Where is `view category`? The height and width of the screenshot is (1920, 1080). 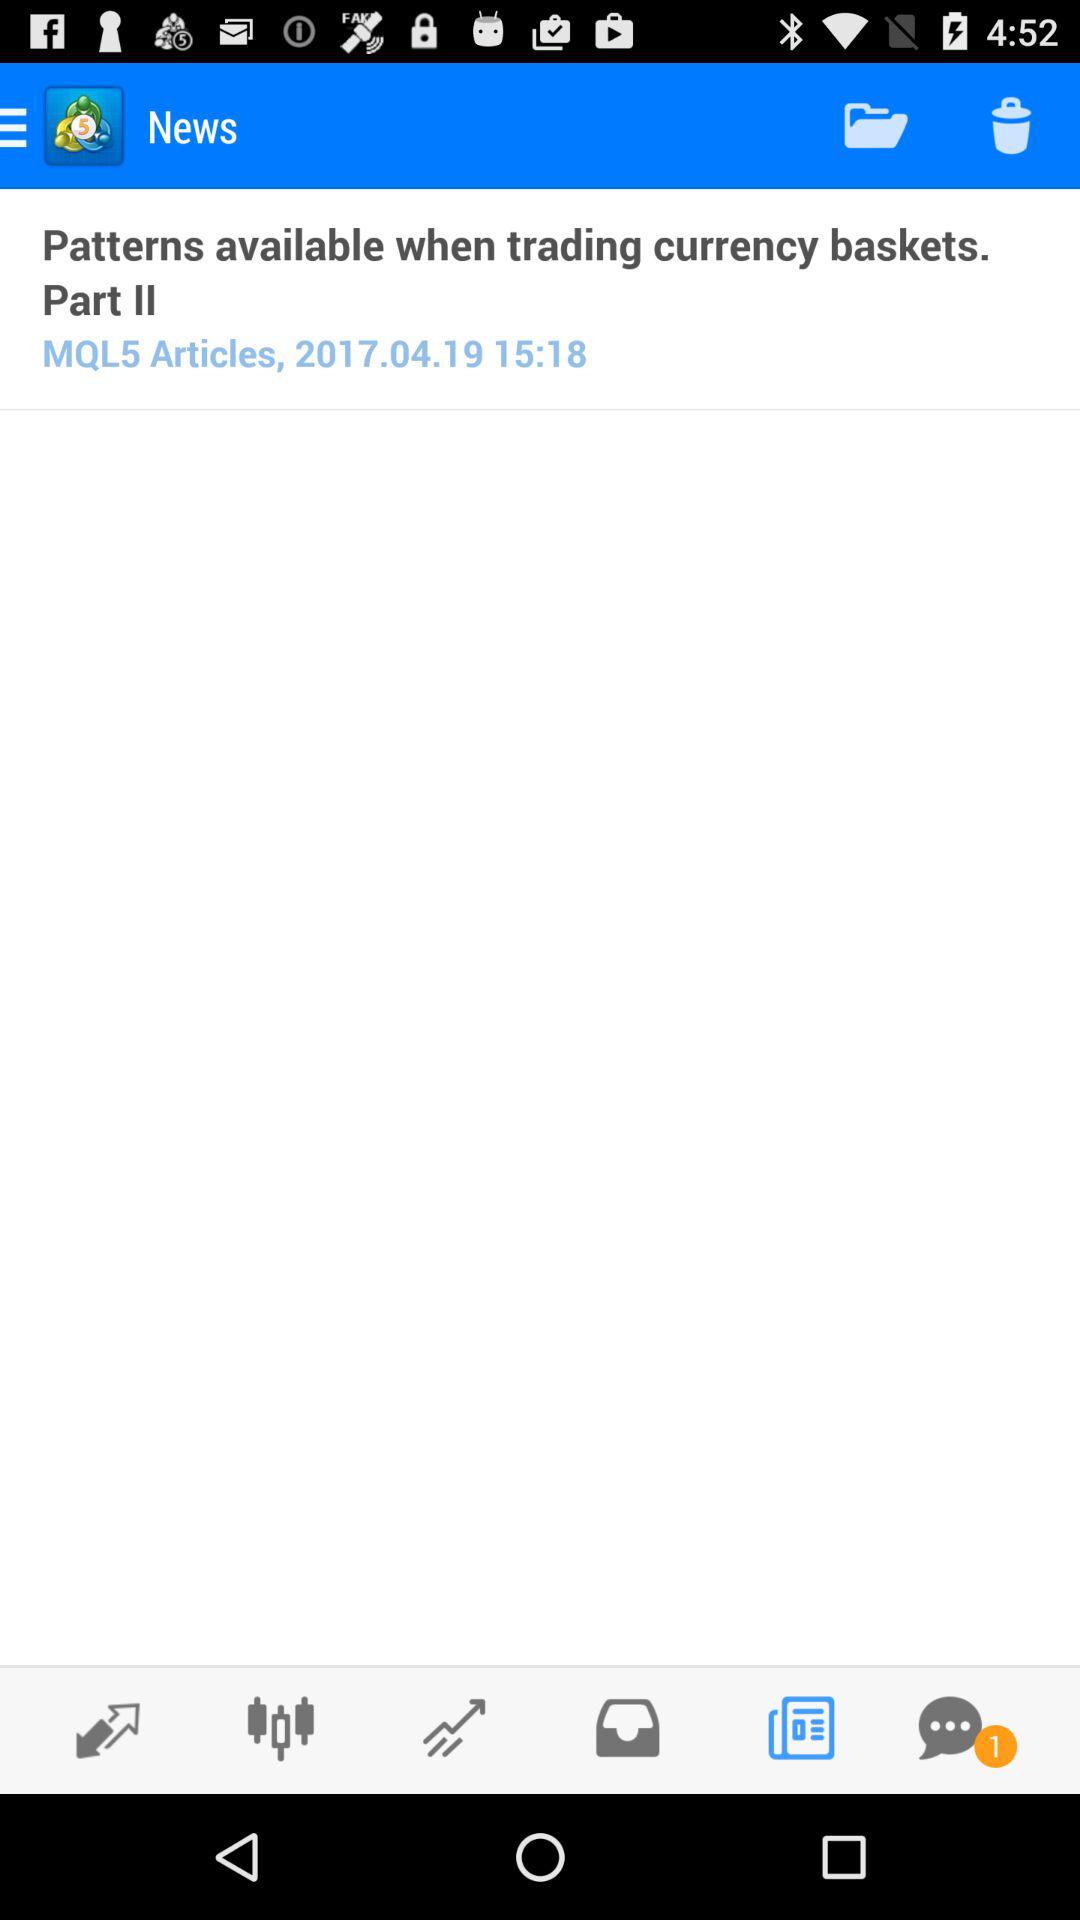
view category is located at coordinates (454, 1728).